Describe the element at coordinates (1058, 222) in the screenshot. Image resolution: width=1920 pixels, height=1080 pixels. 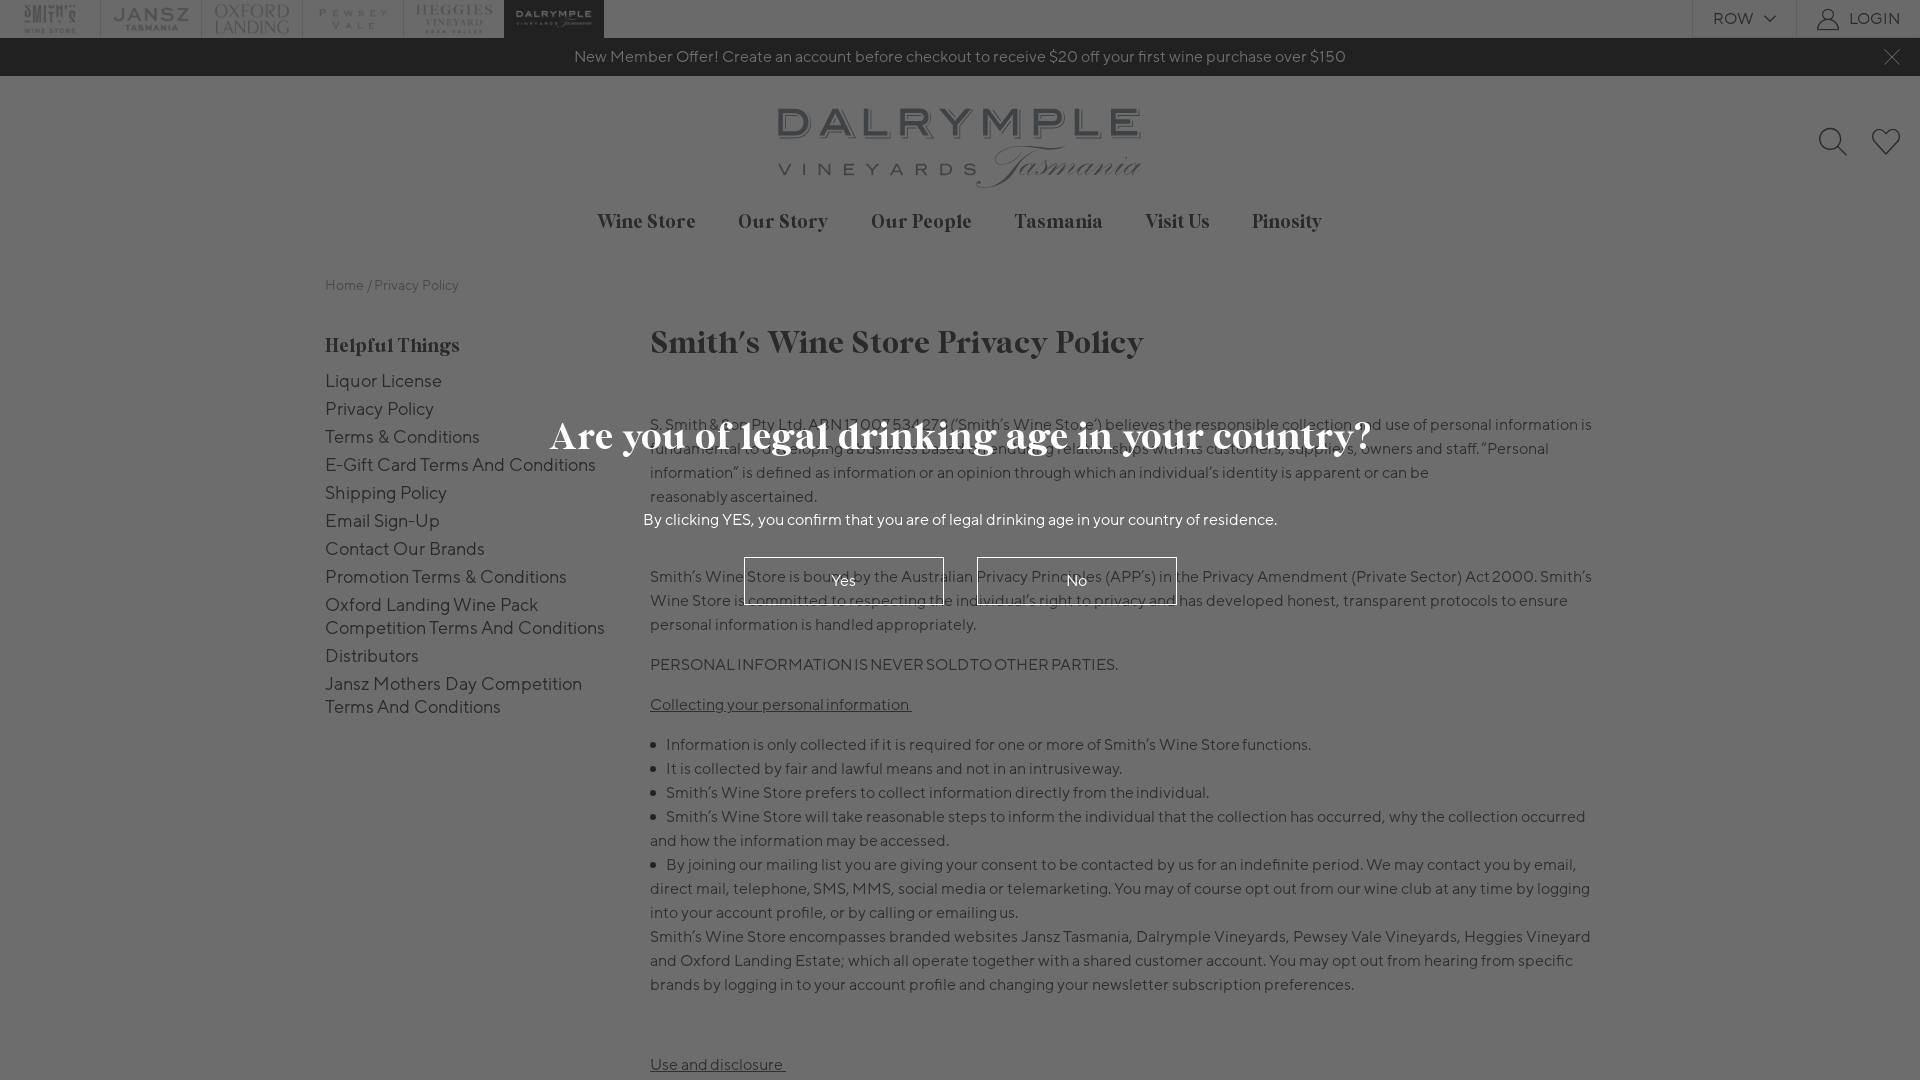
I see `Tasmania` at that location.